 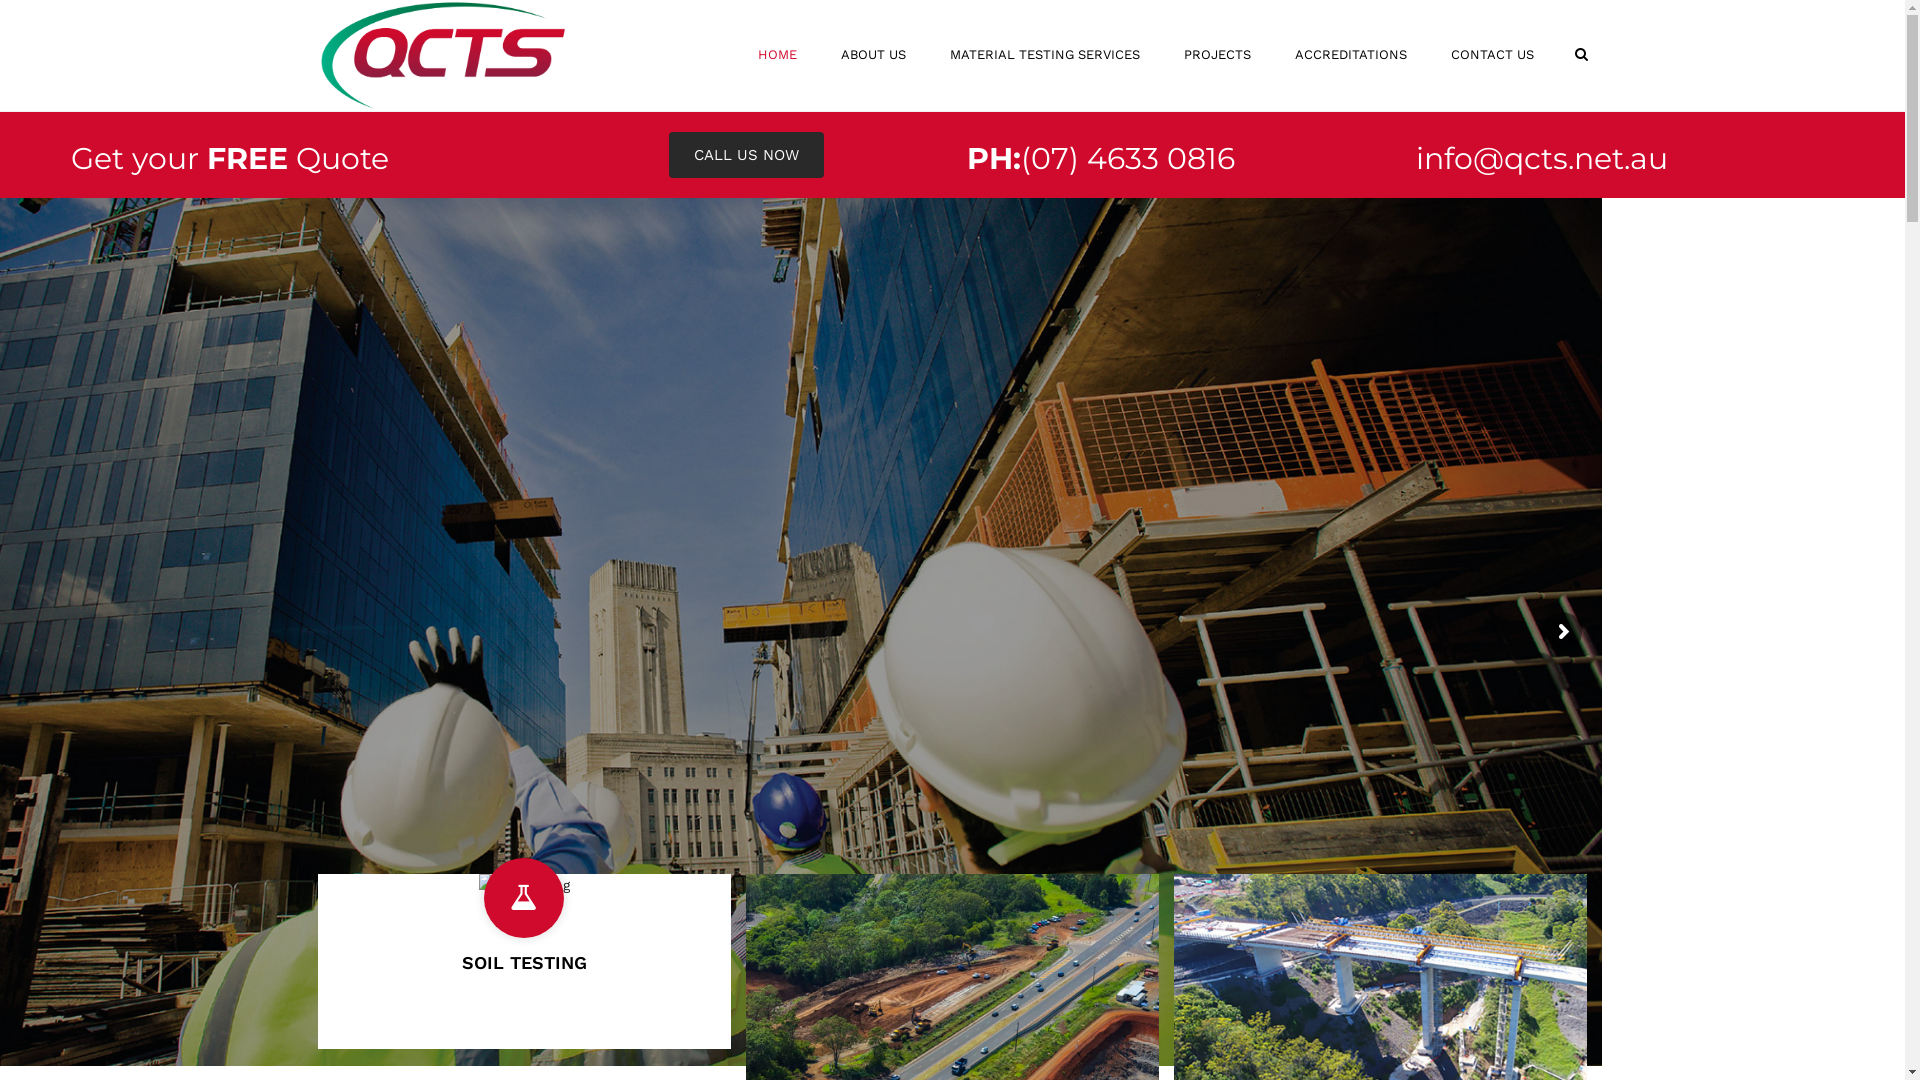 What do you see at coordinates (1580, 54) in the screenshot?
I see `Search` at bounding box center [1580, 54].